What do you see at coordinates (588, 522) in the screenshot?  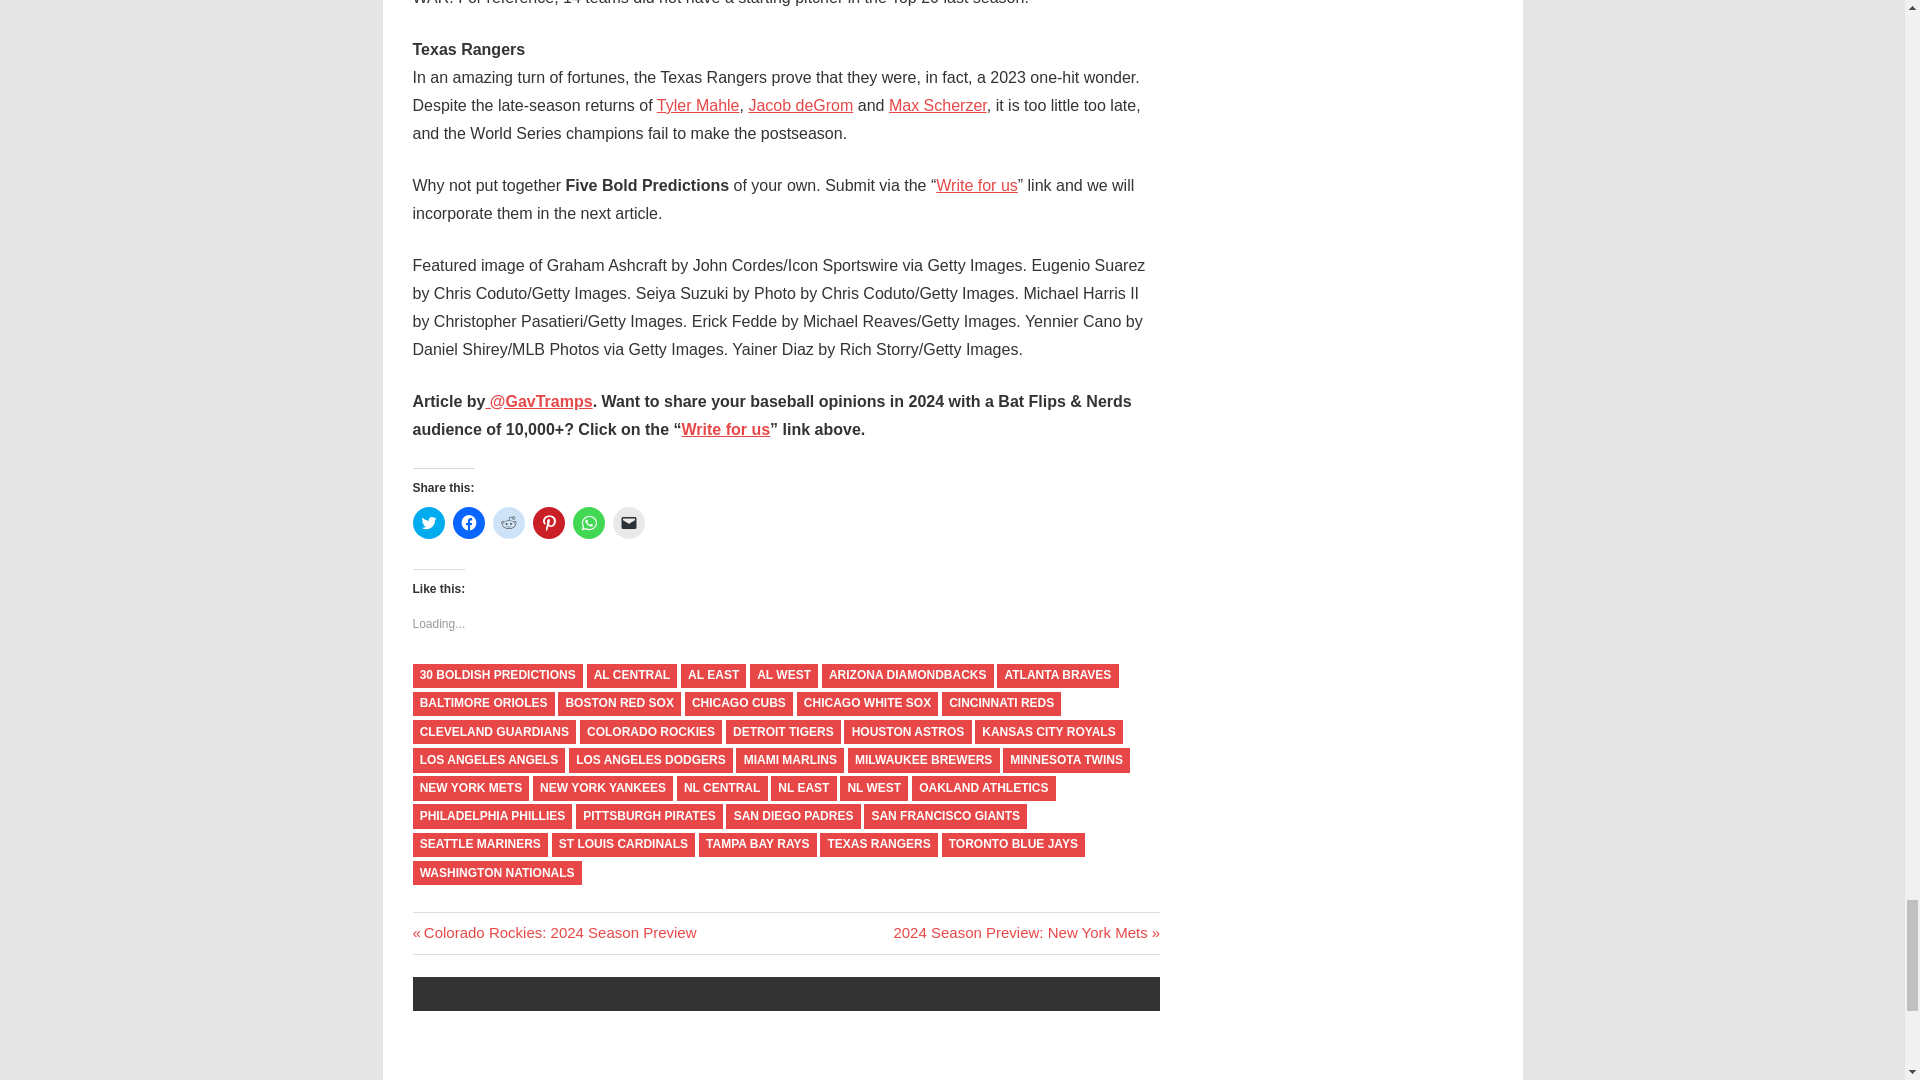 I see `Click to share on WhatsApp` at bounding box center [588, 522].